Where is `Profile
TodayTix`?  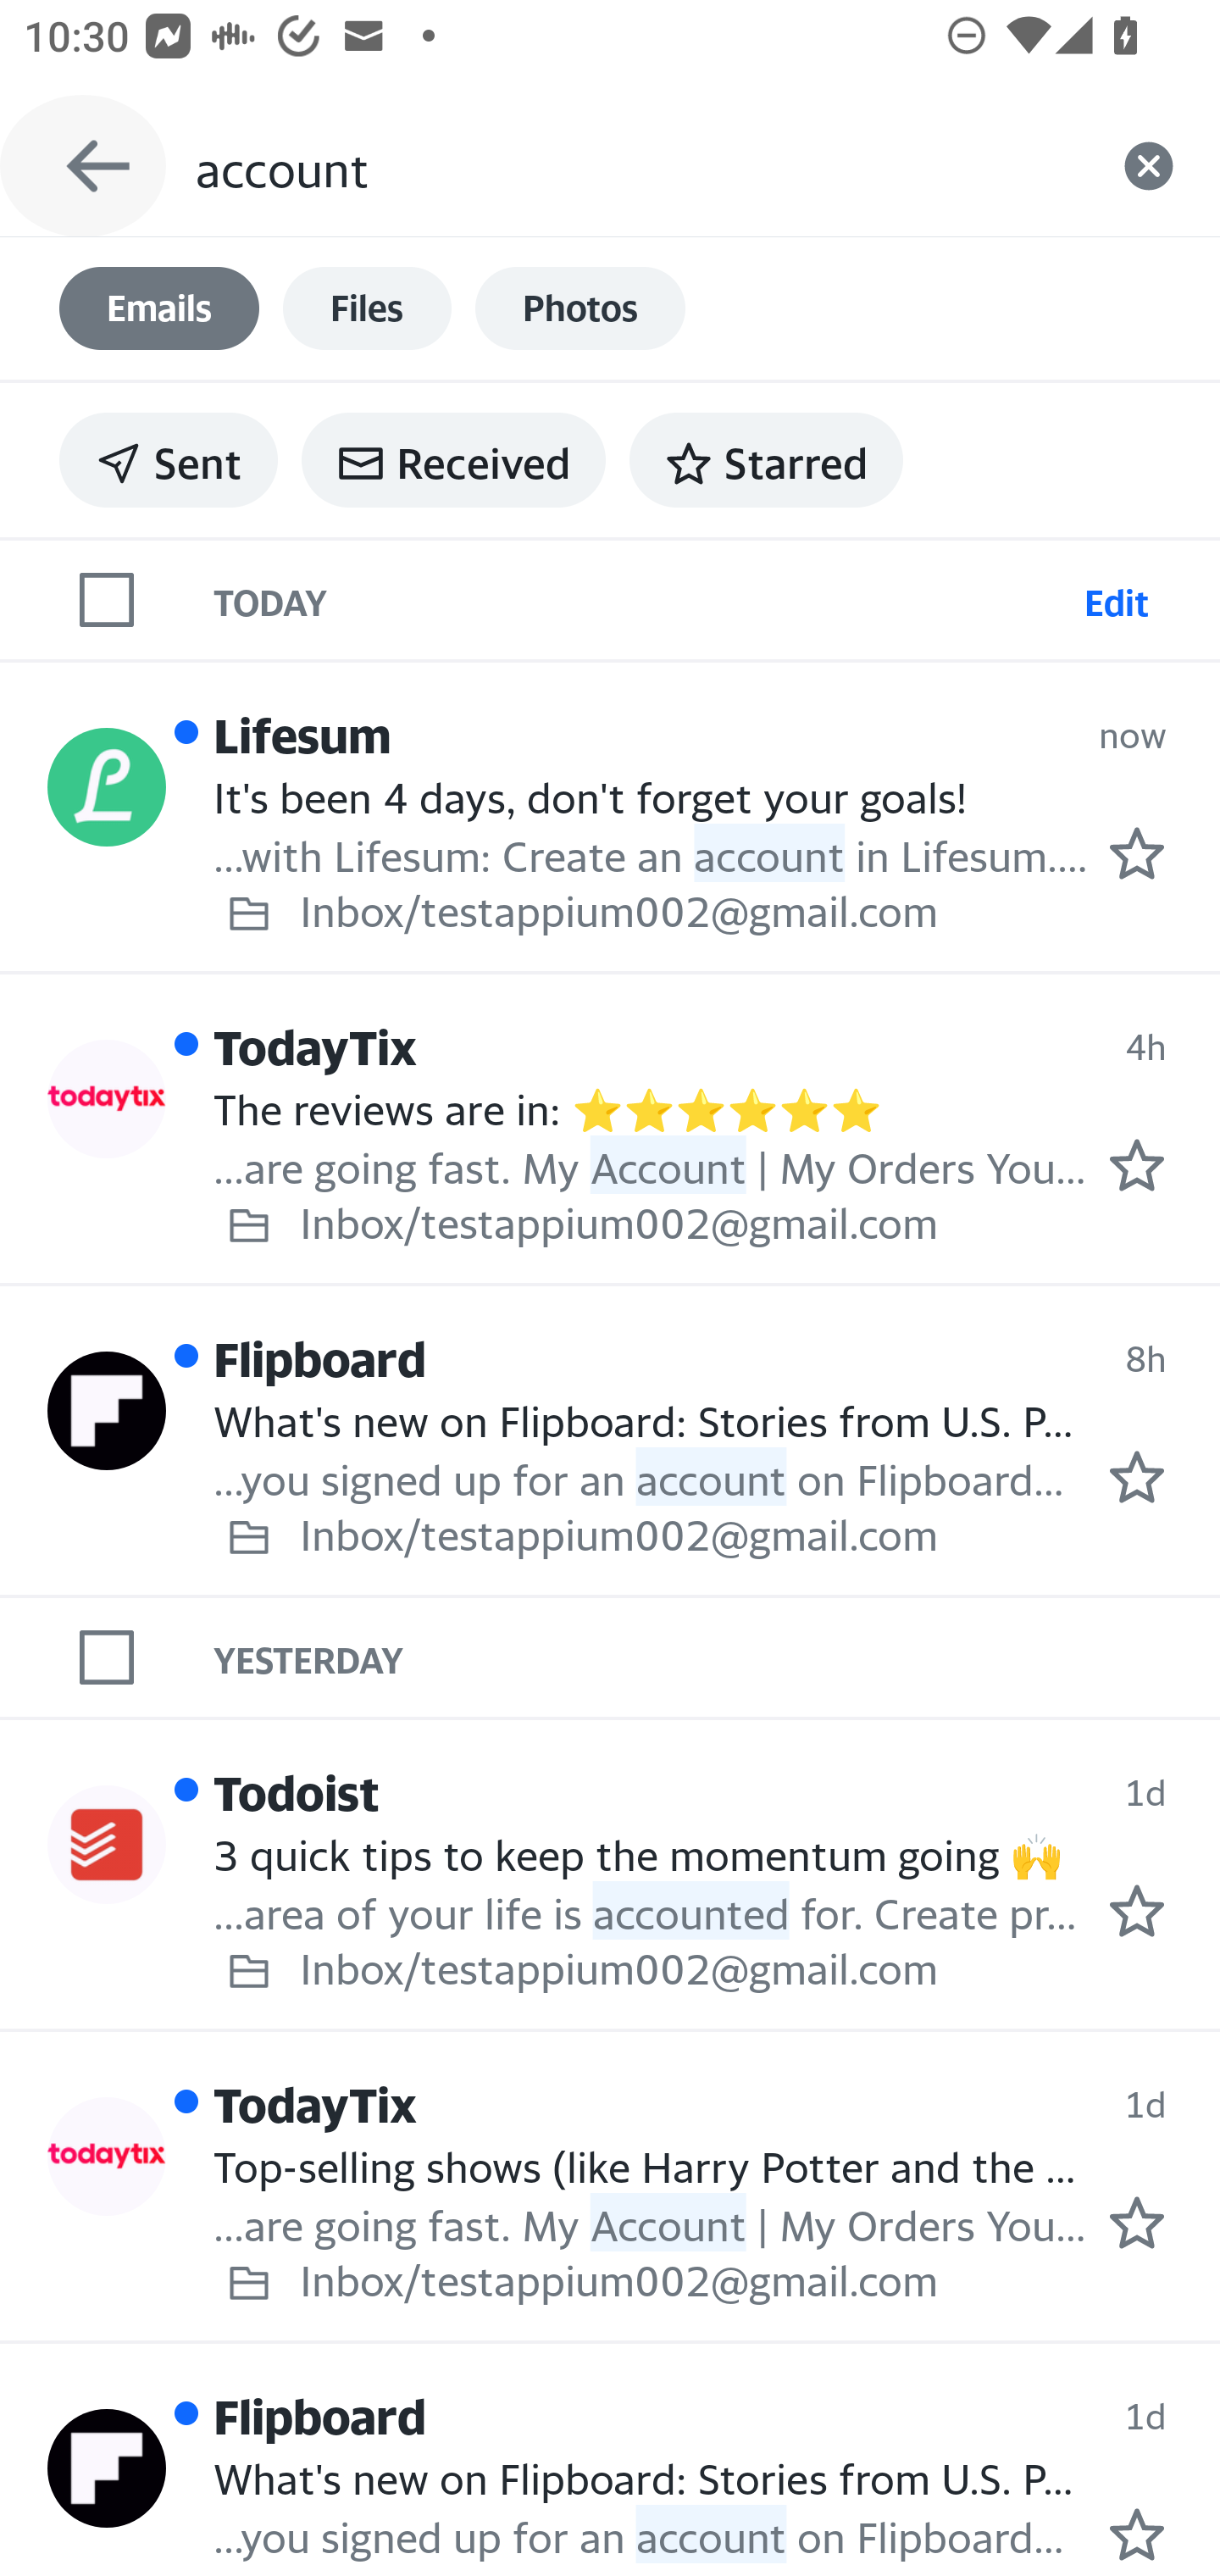
Profile
TodayTix is located at coordinates (107, 2156).